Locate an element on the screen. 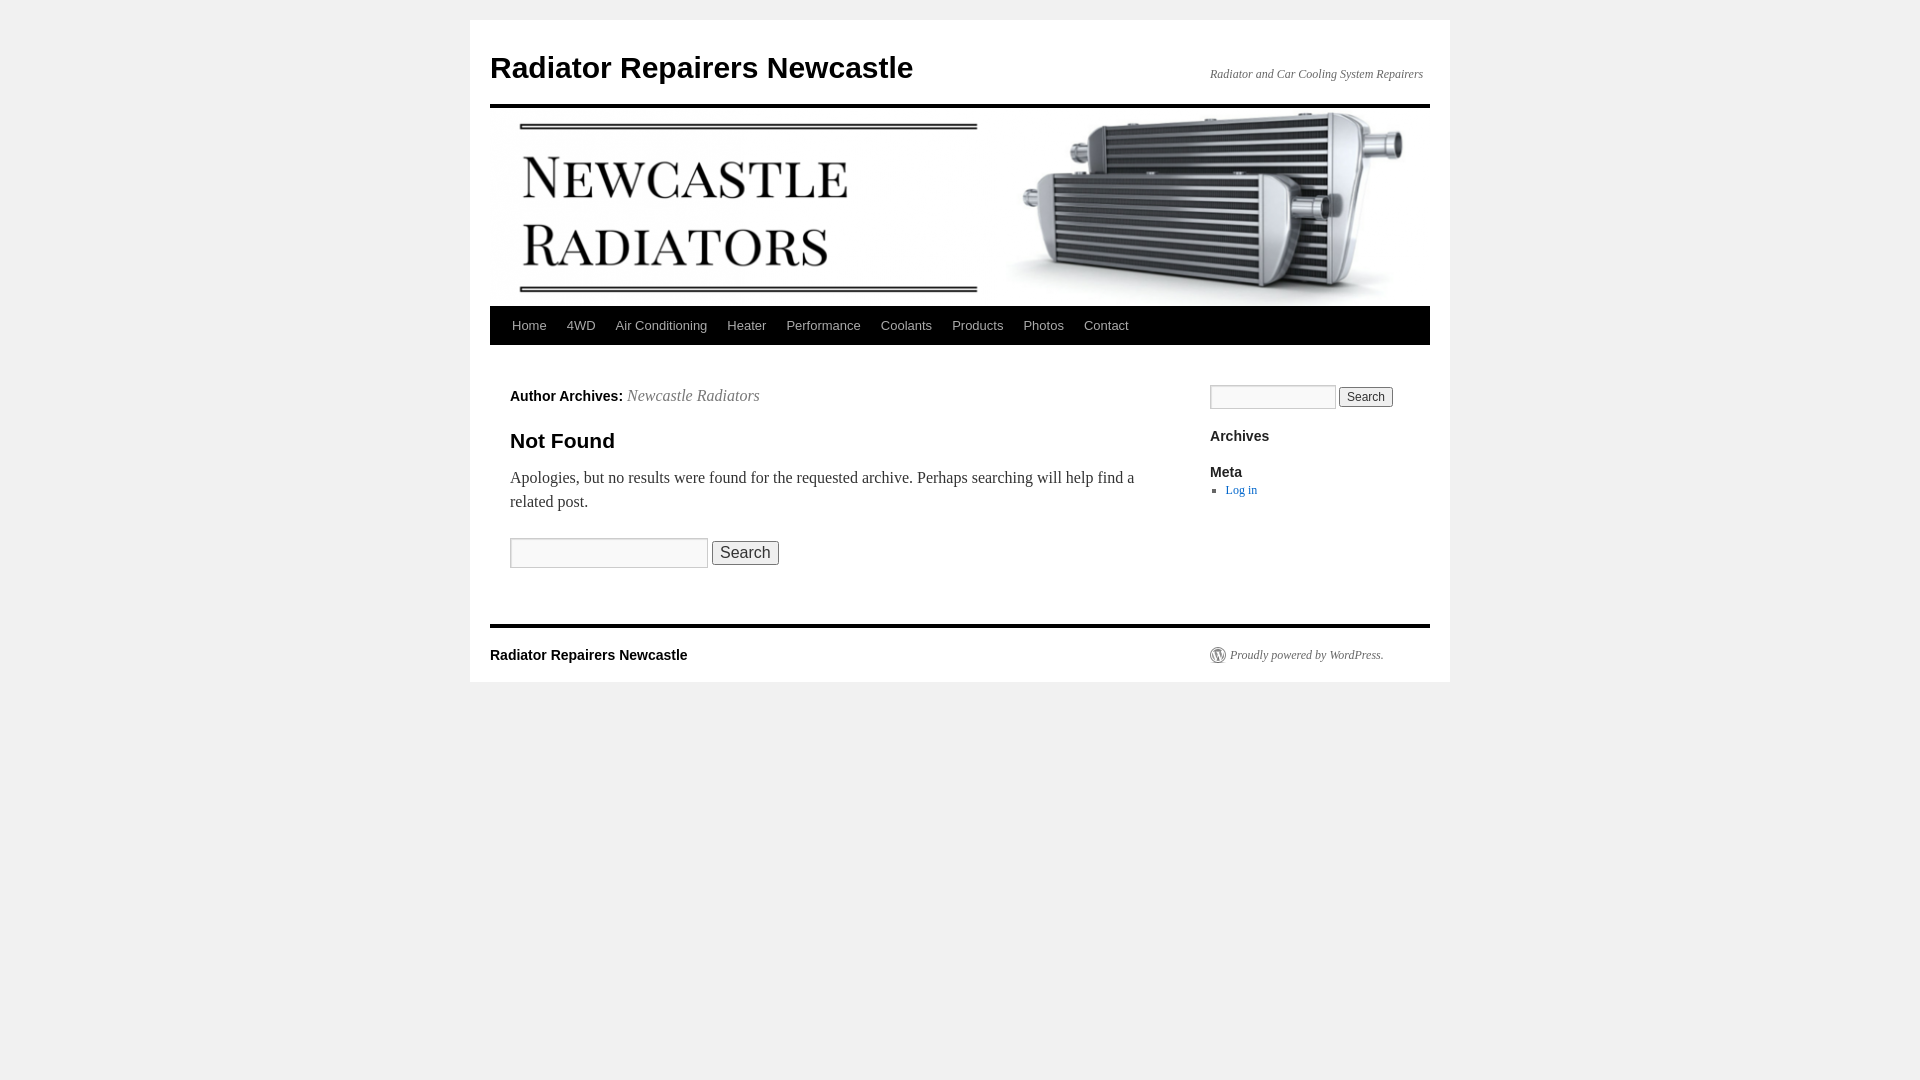 The image size is (1920, 1080). Skip to content is located at coordinates (498, 363).